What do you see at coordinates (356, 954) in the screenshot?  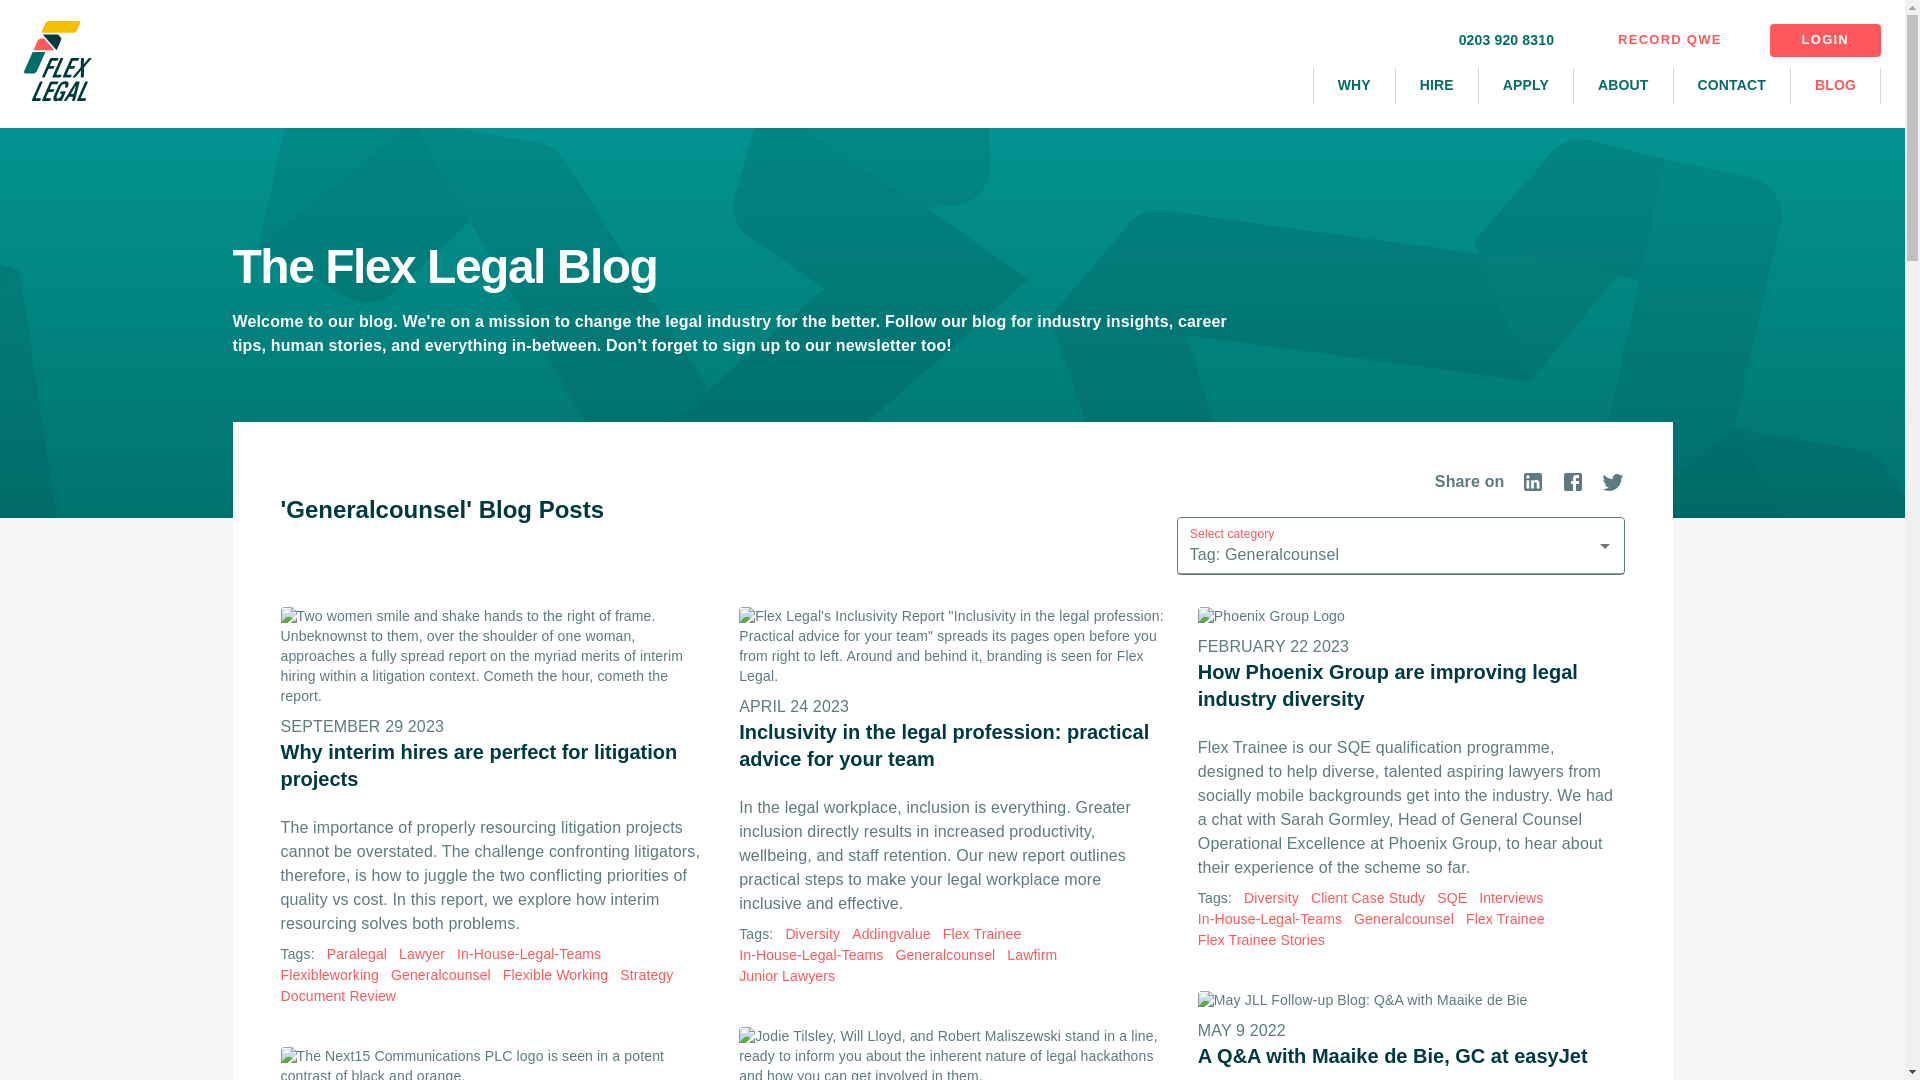 I see `Paralegal` at bounding box center [356, 954].